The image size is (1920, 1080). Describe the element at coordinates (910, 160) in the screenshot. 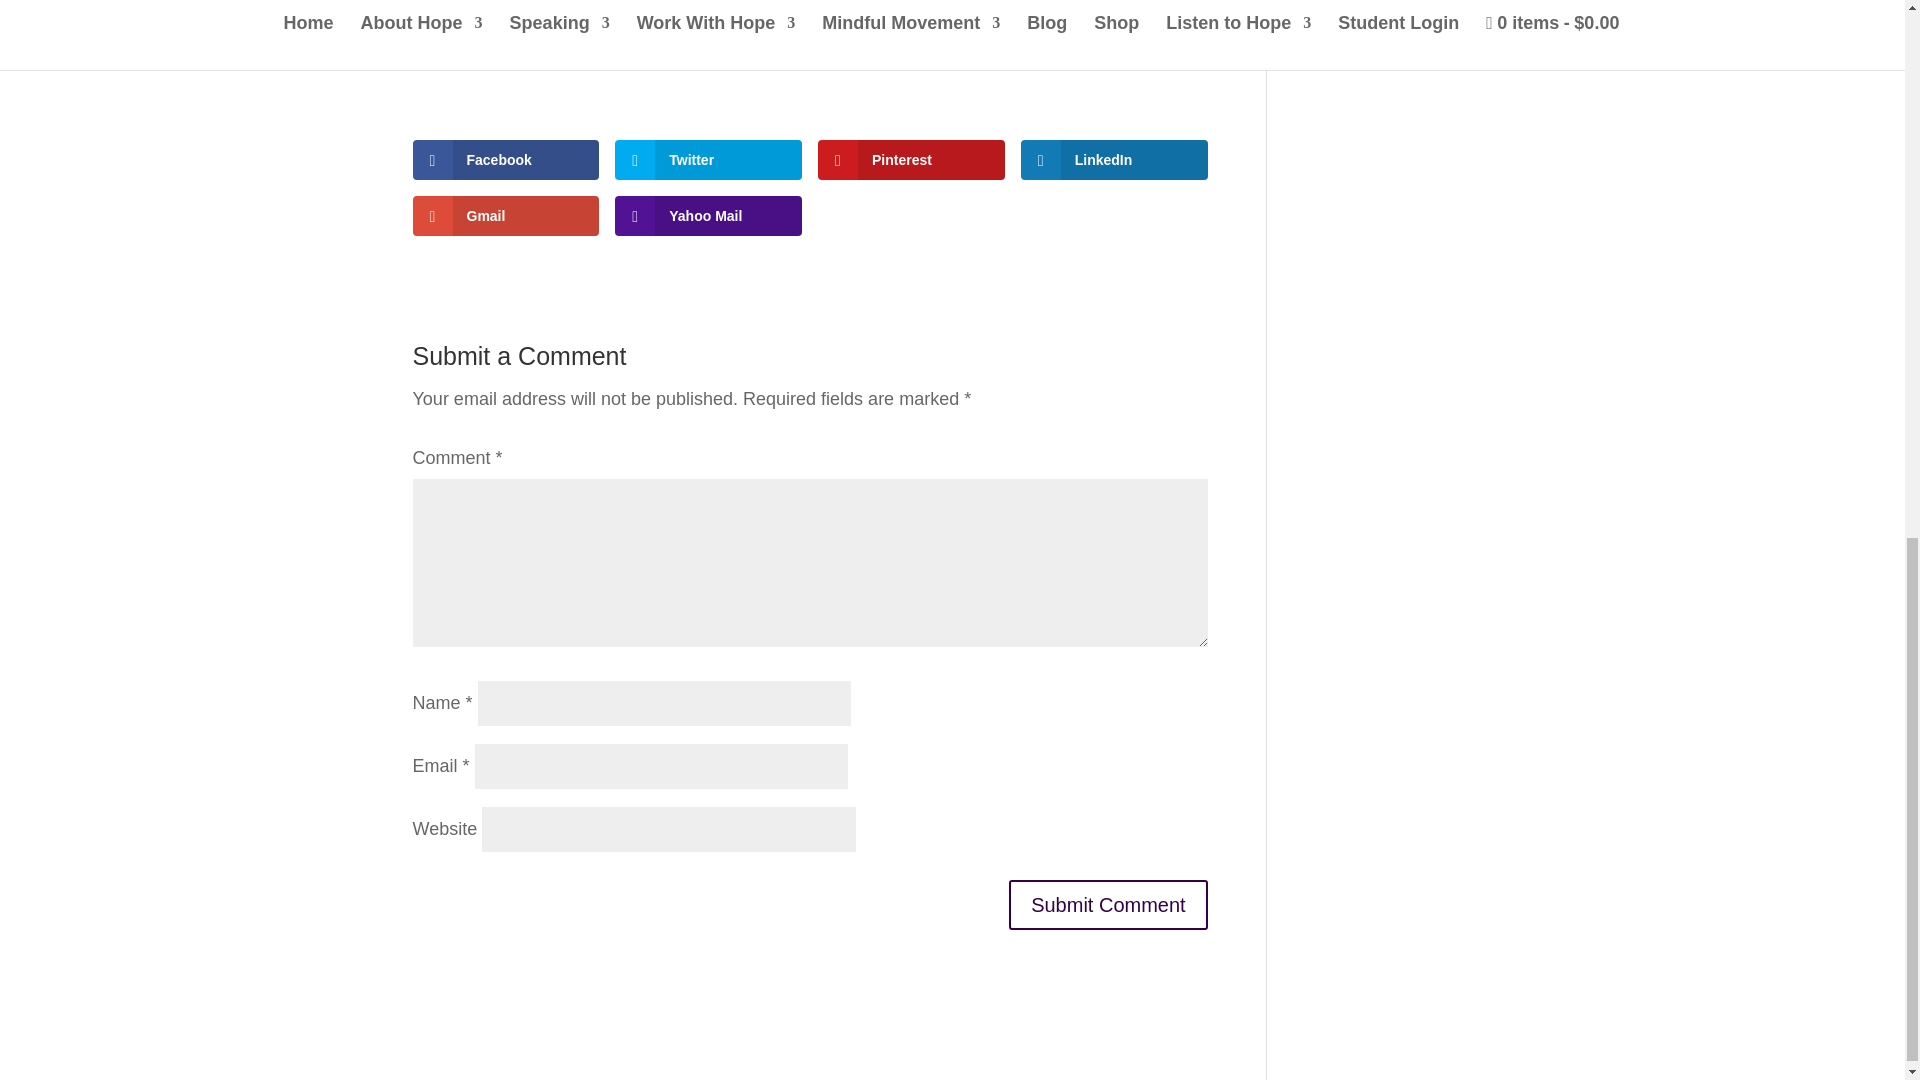

I see `Pinterest` at that location.